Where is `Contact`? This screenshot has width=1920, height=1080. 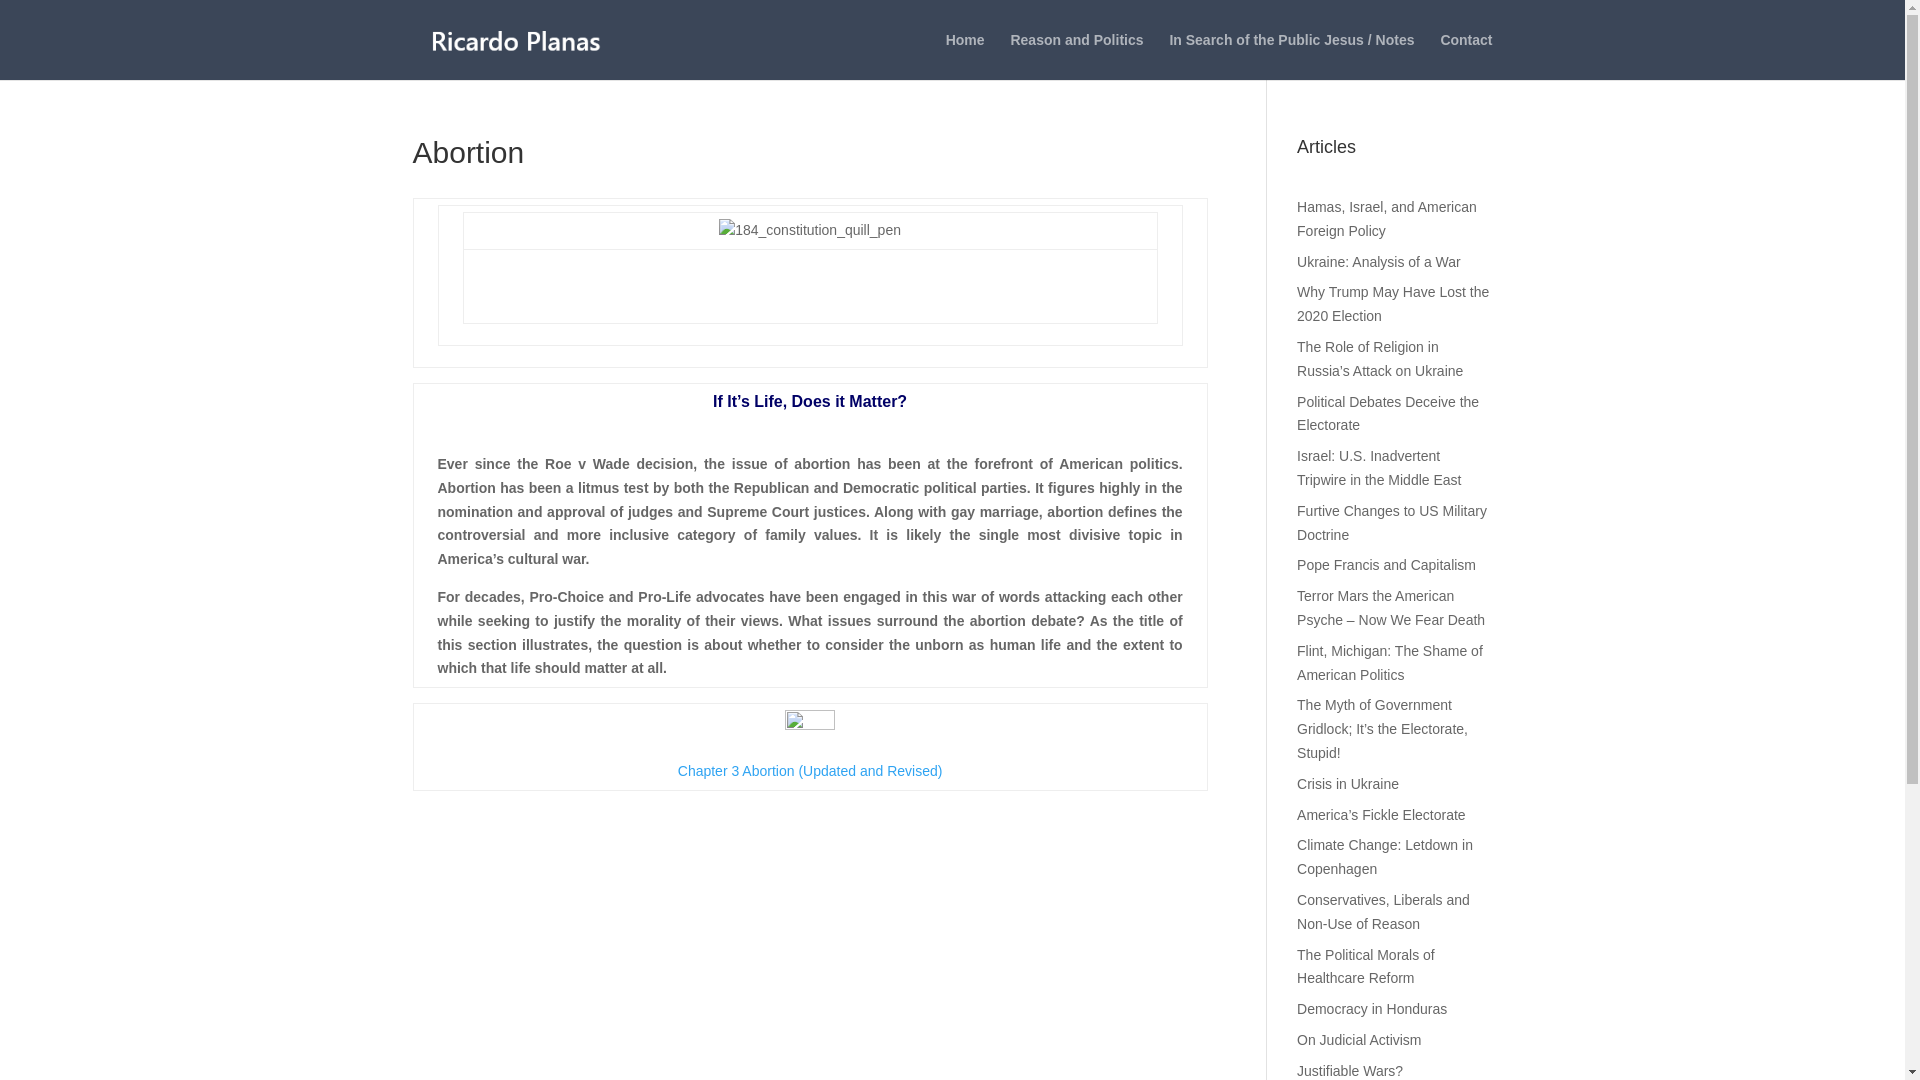
Contact is located at coordinates (1466, 56).